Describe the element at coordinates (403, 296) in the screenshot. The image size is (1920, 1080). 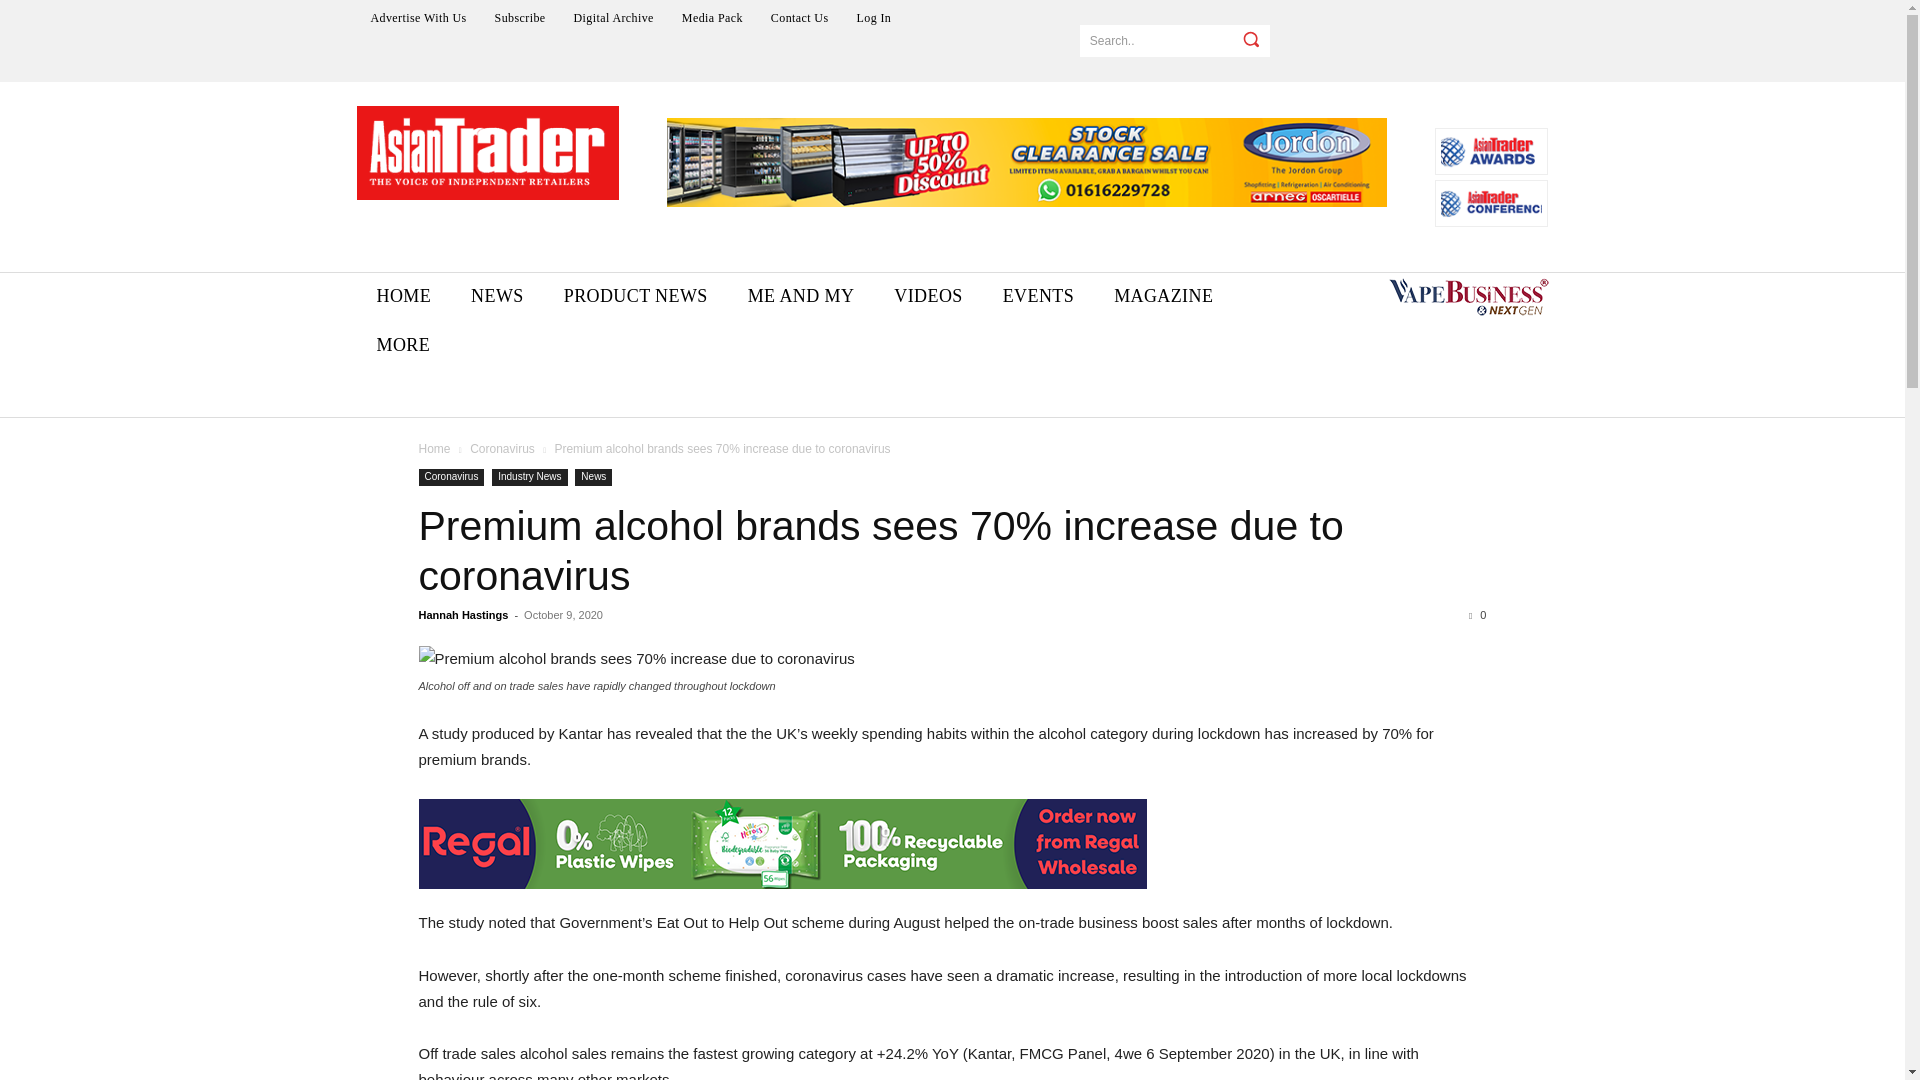
I see `HOME` at that location.